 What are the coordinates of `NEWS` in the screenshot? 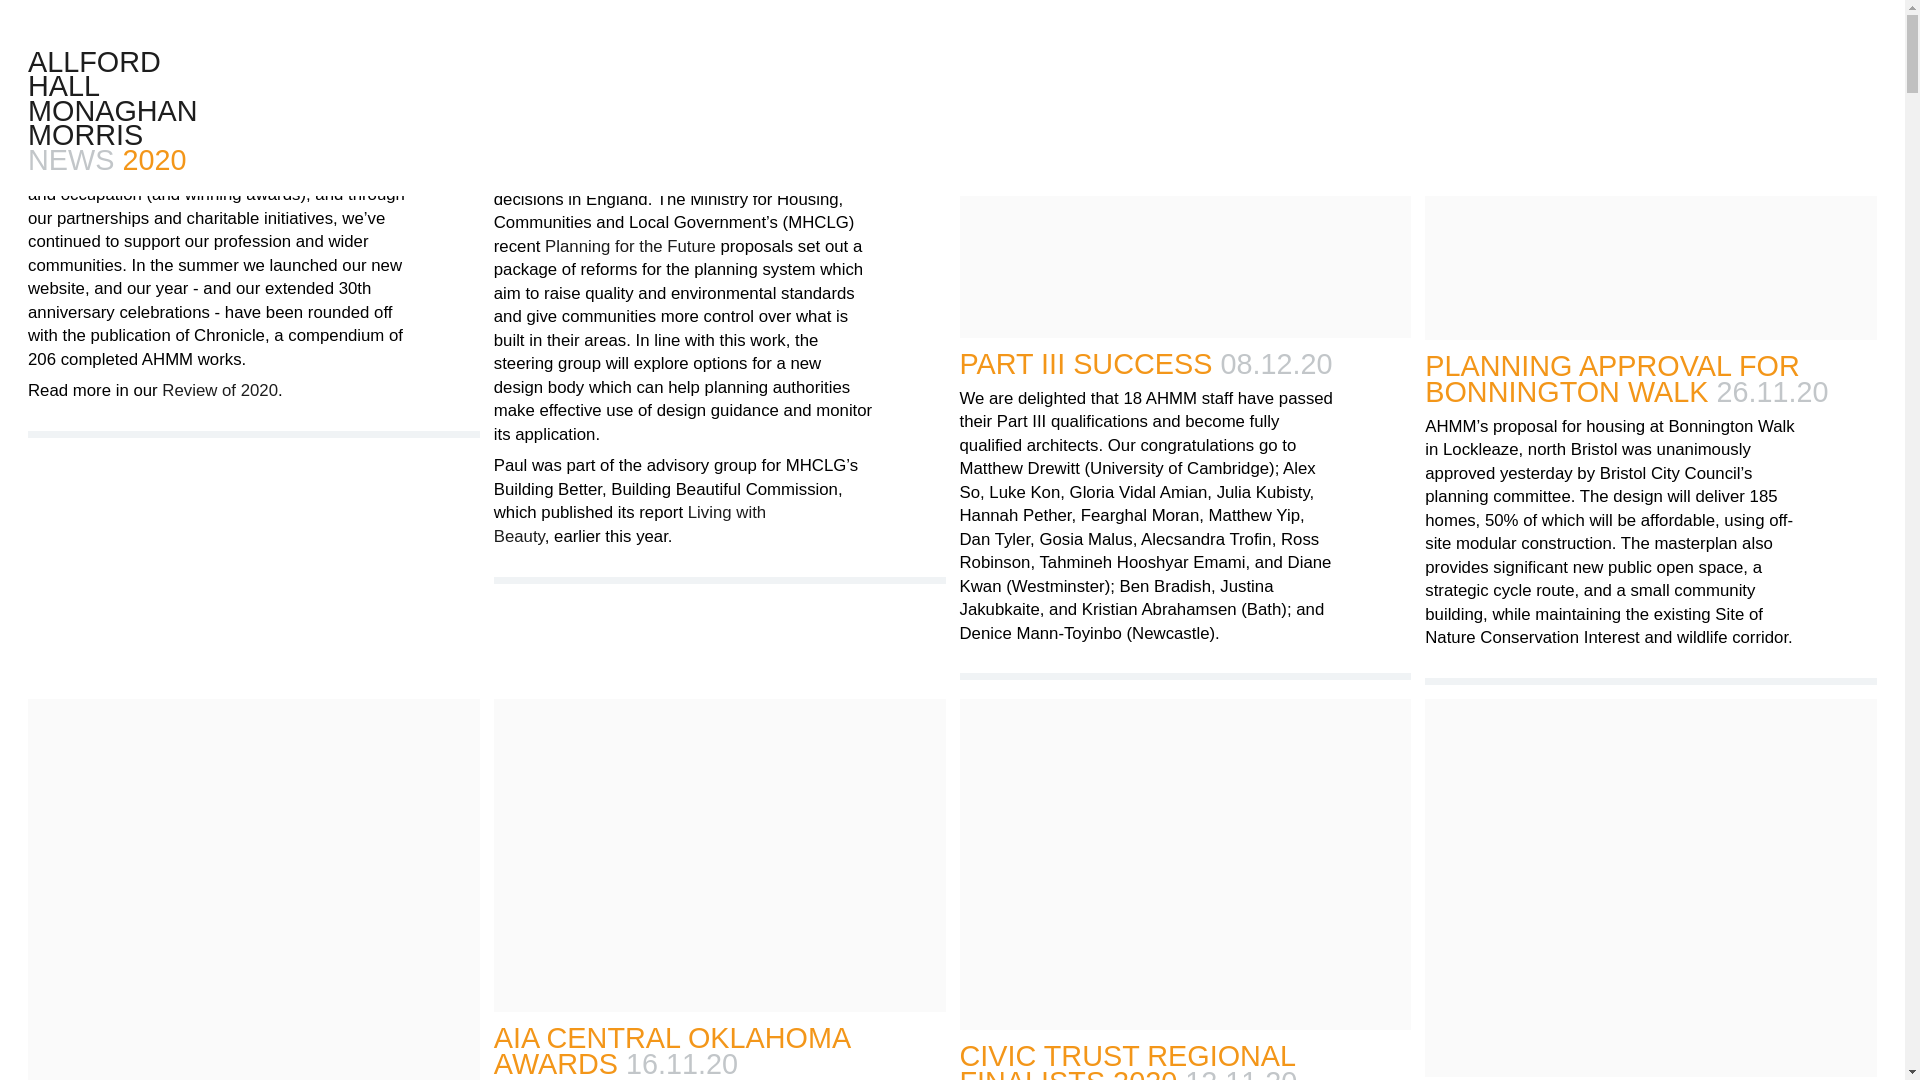 It's located at (70, 160).